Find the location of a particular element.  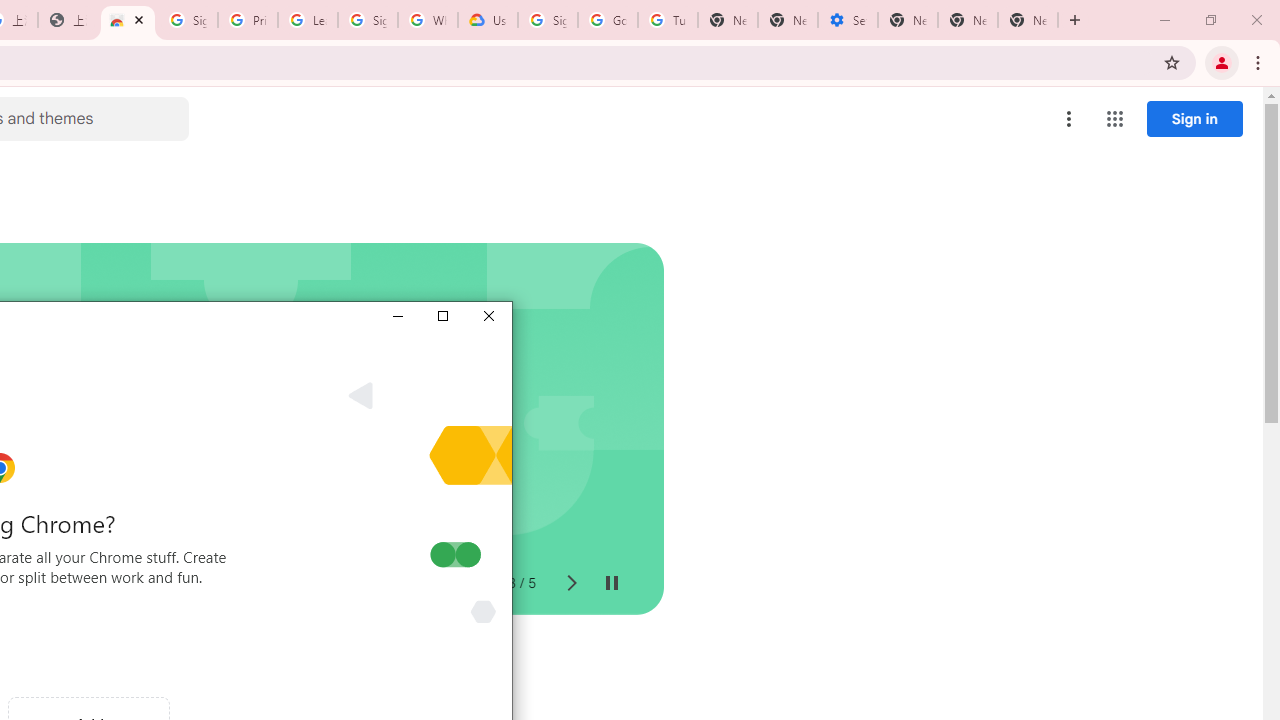

Sign in - Google Accounts is located at coordinates (368, 20).